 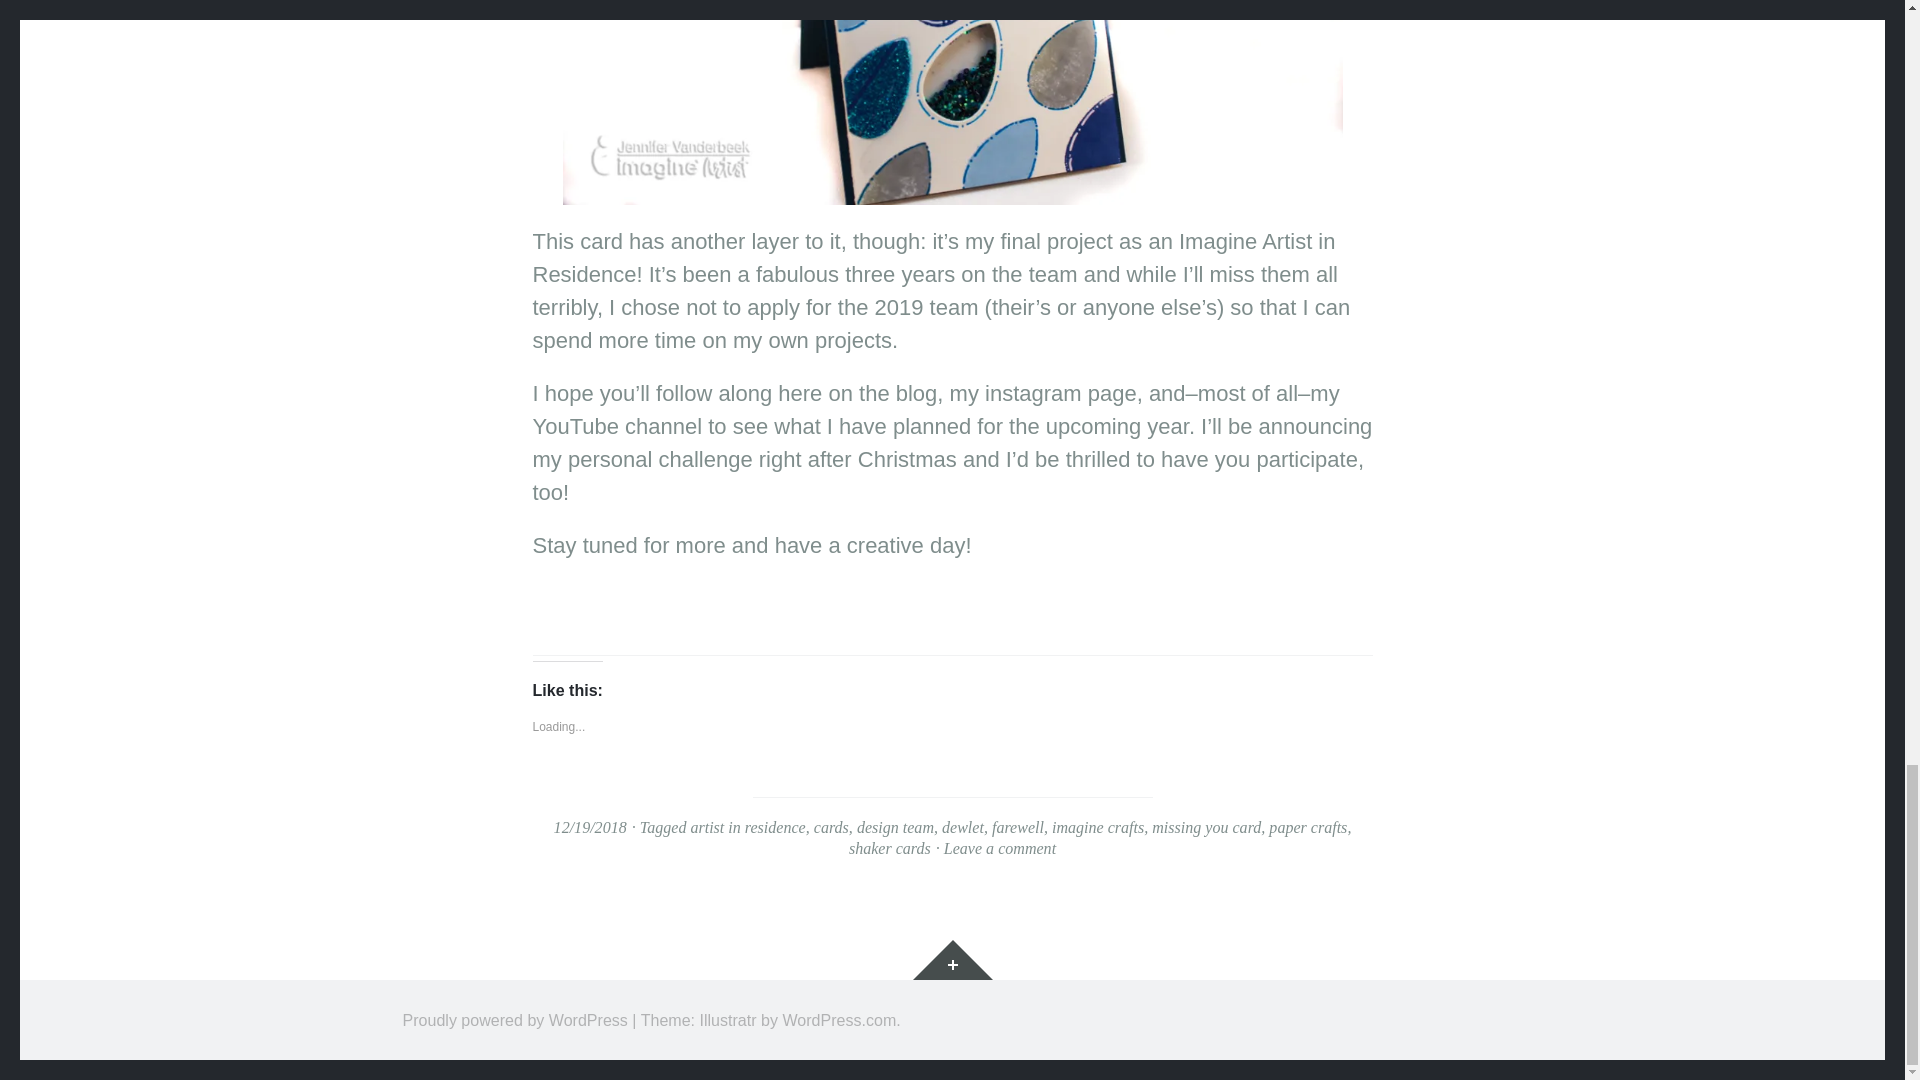 I want to click on shaker cards, so click(x=890, y=848).